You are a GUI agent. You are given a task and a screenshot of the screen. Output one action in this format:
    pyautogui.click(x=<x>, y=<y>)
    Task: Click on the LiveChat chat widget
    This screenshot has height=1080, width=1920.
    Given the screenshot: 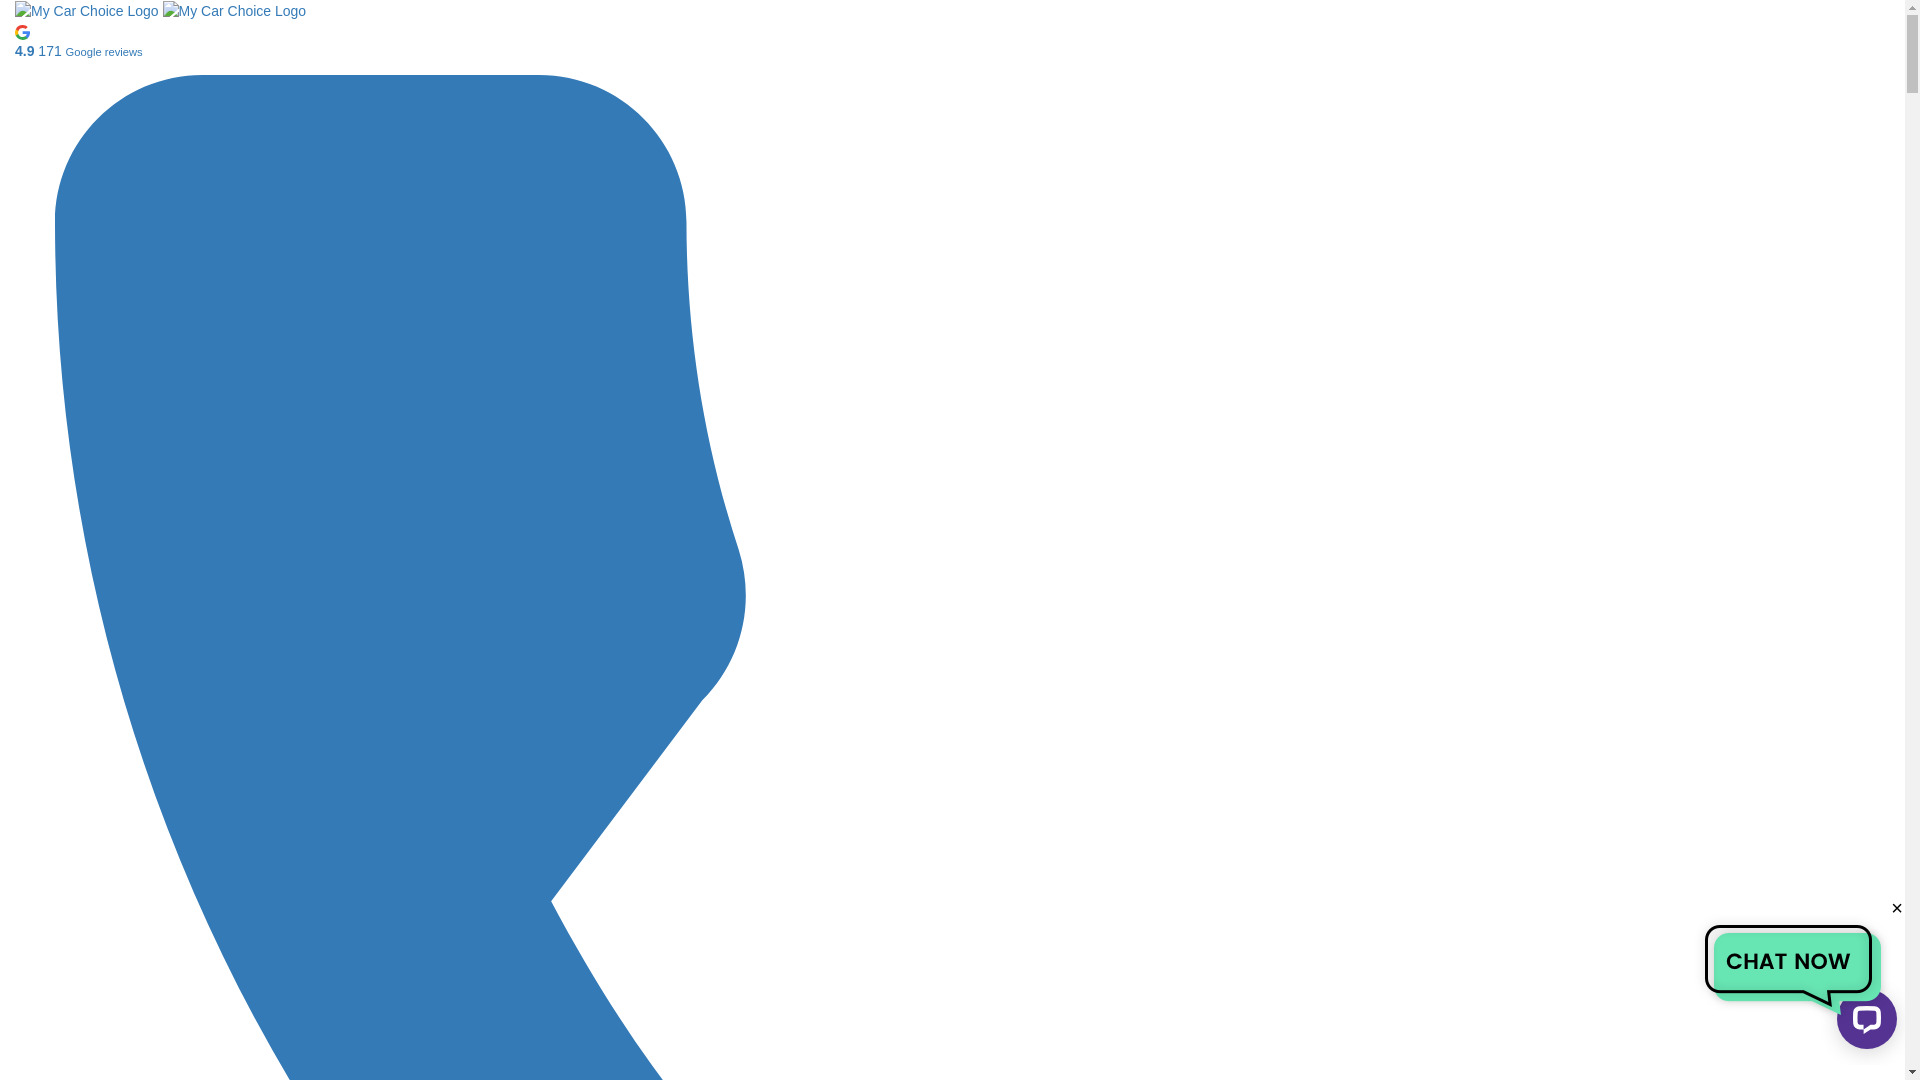 What is the action you would take?
    pyautogui.click(x=1863, y=1023)
    